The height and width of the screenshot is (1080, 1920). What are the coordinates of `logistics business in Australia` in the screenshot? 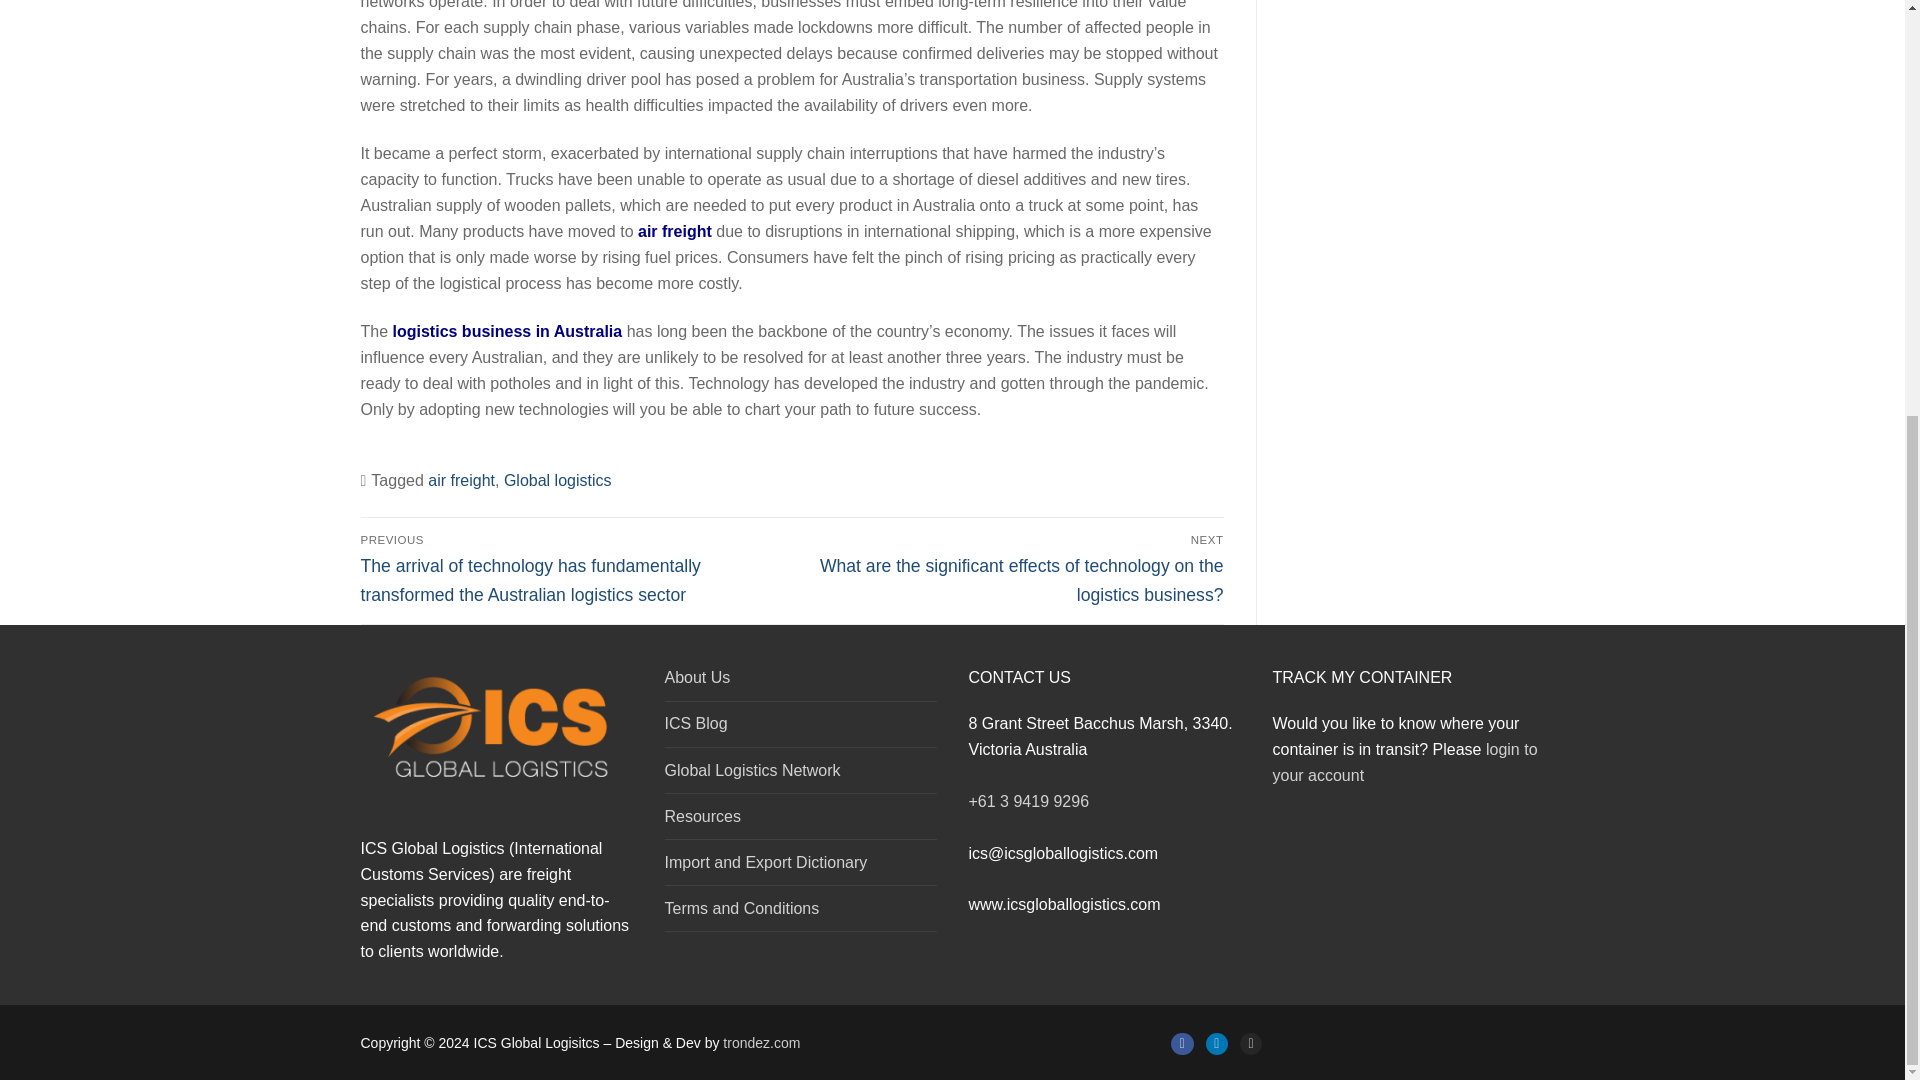 It's located at (508, 331).